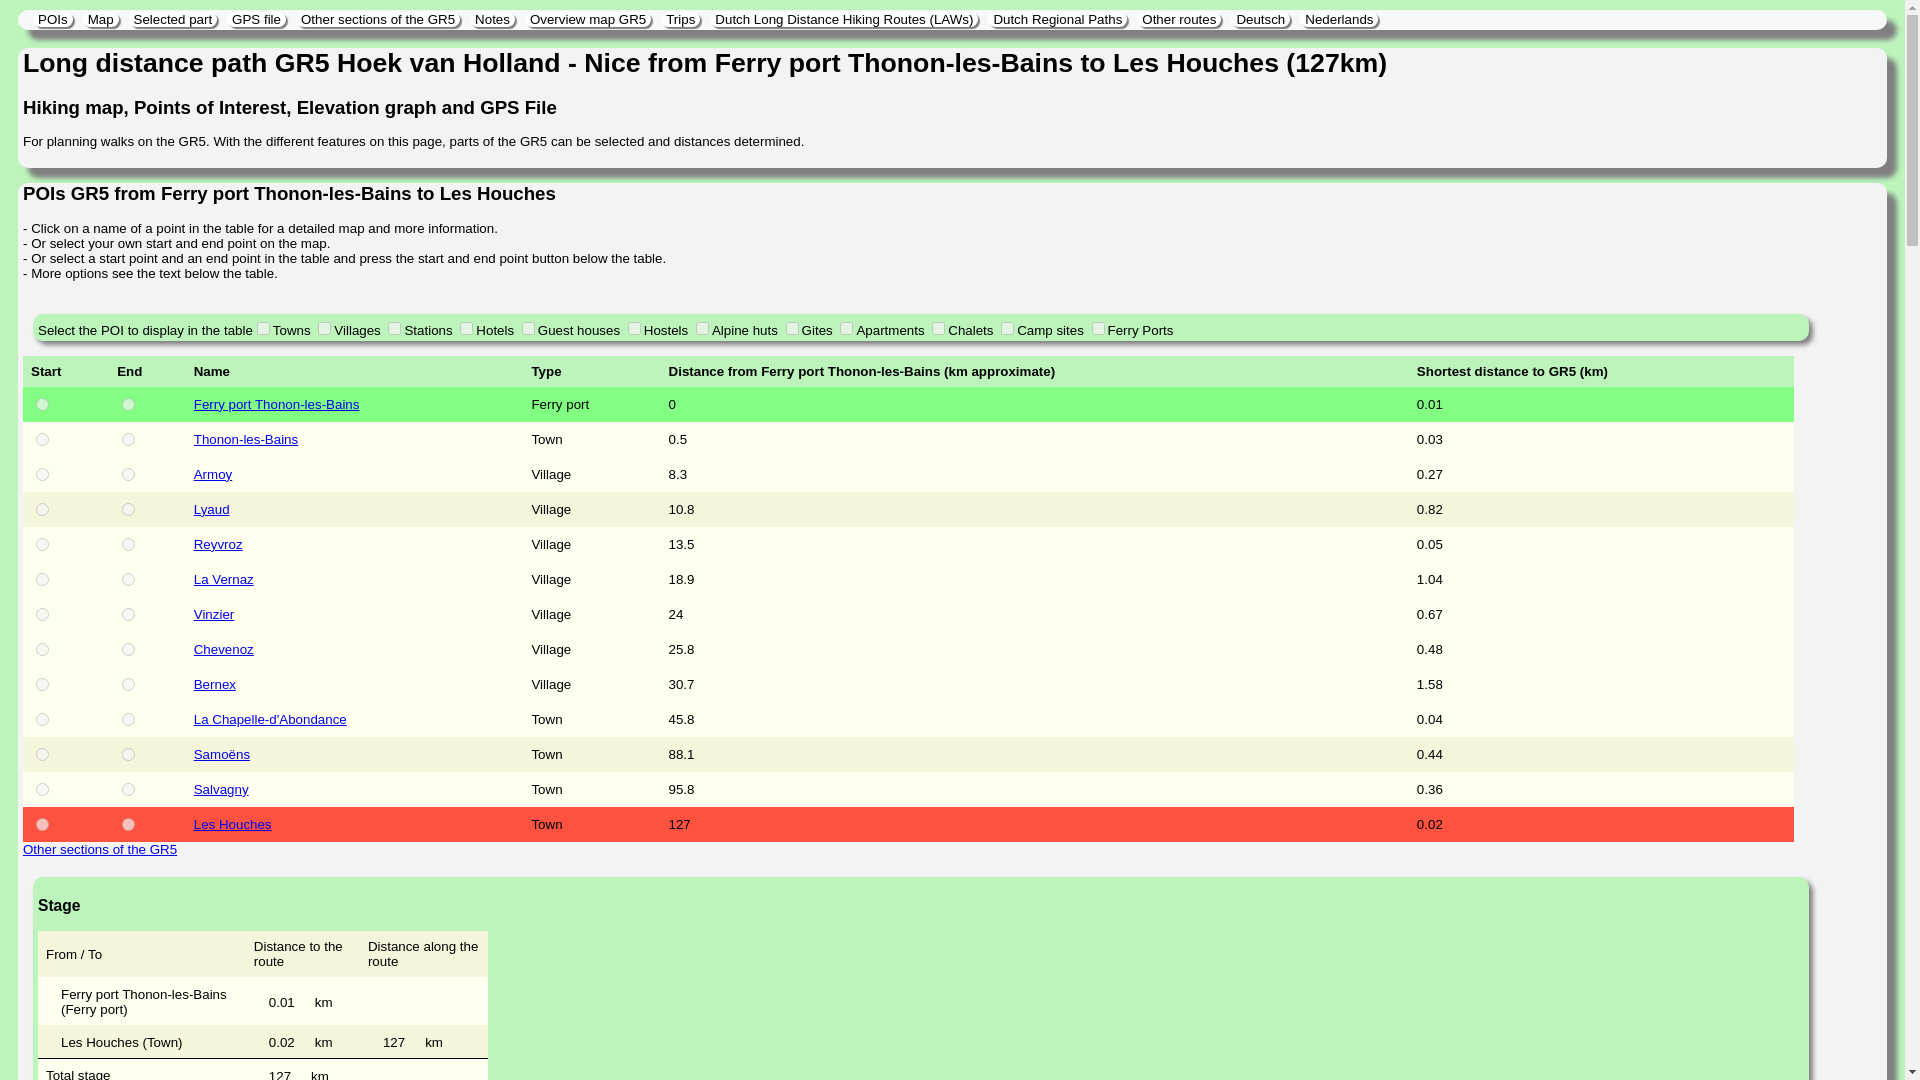 The height and width of the screenshot is (1080, 1920). I want to click on on, so click(324, 328).